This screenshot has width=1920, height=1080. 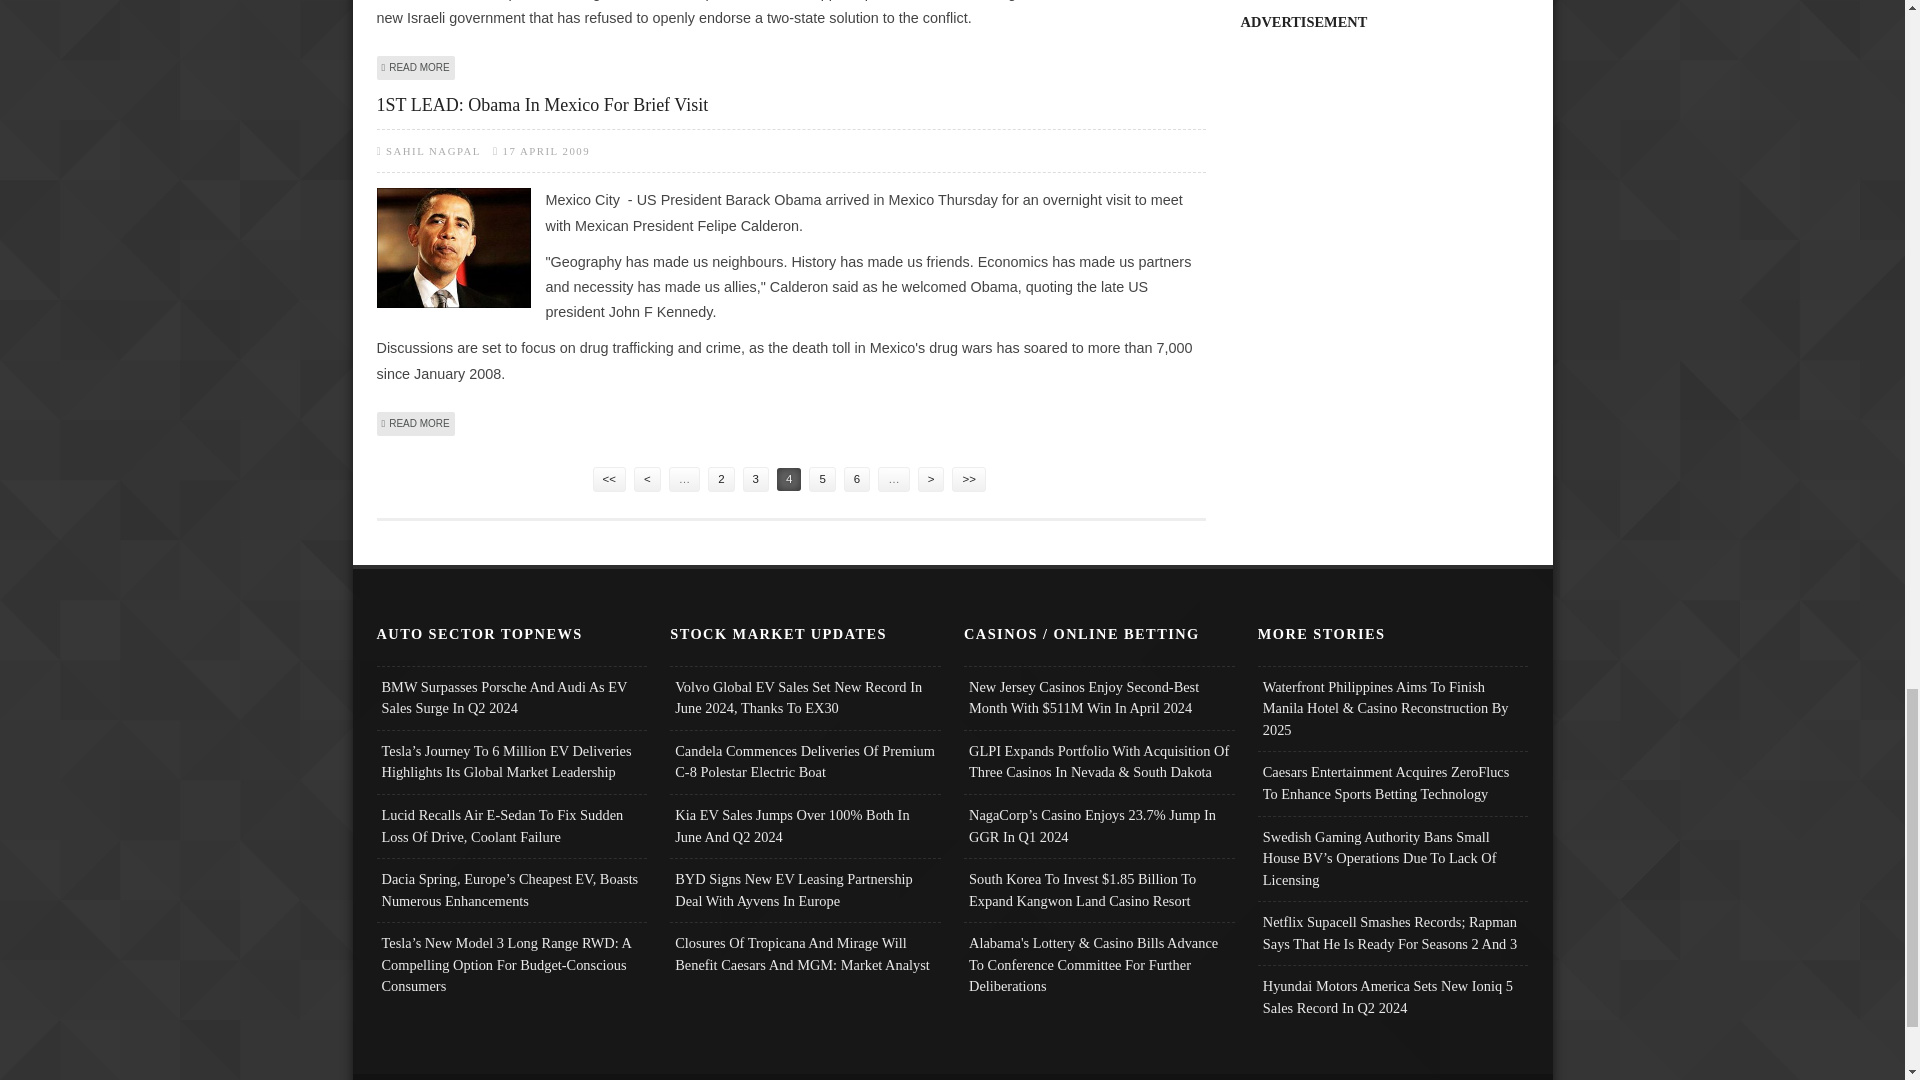 What do you see at coordinates (416, 422) in the screenshot?
I see `SAHIL NAGPAL` at bounding box center [416, 422].